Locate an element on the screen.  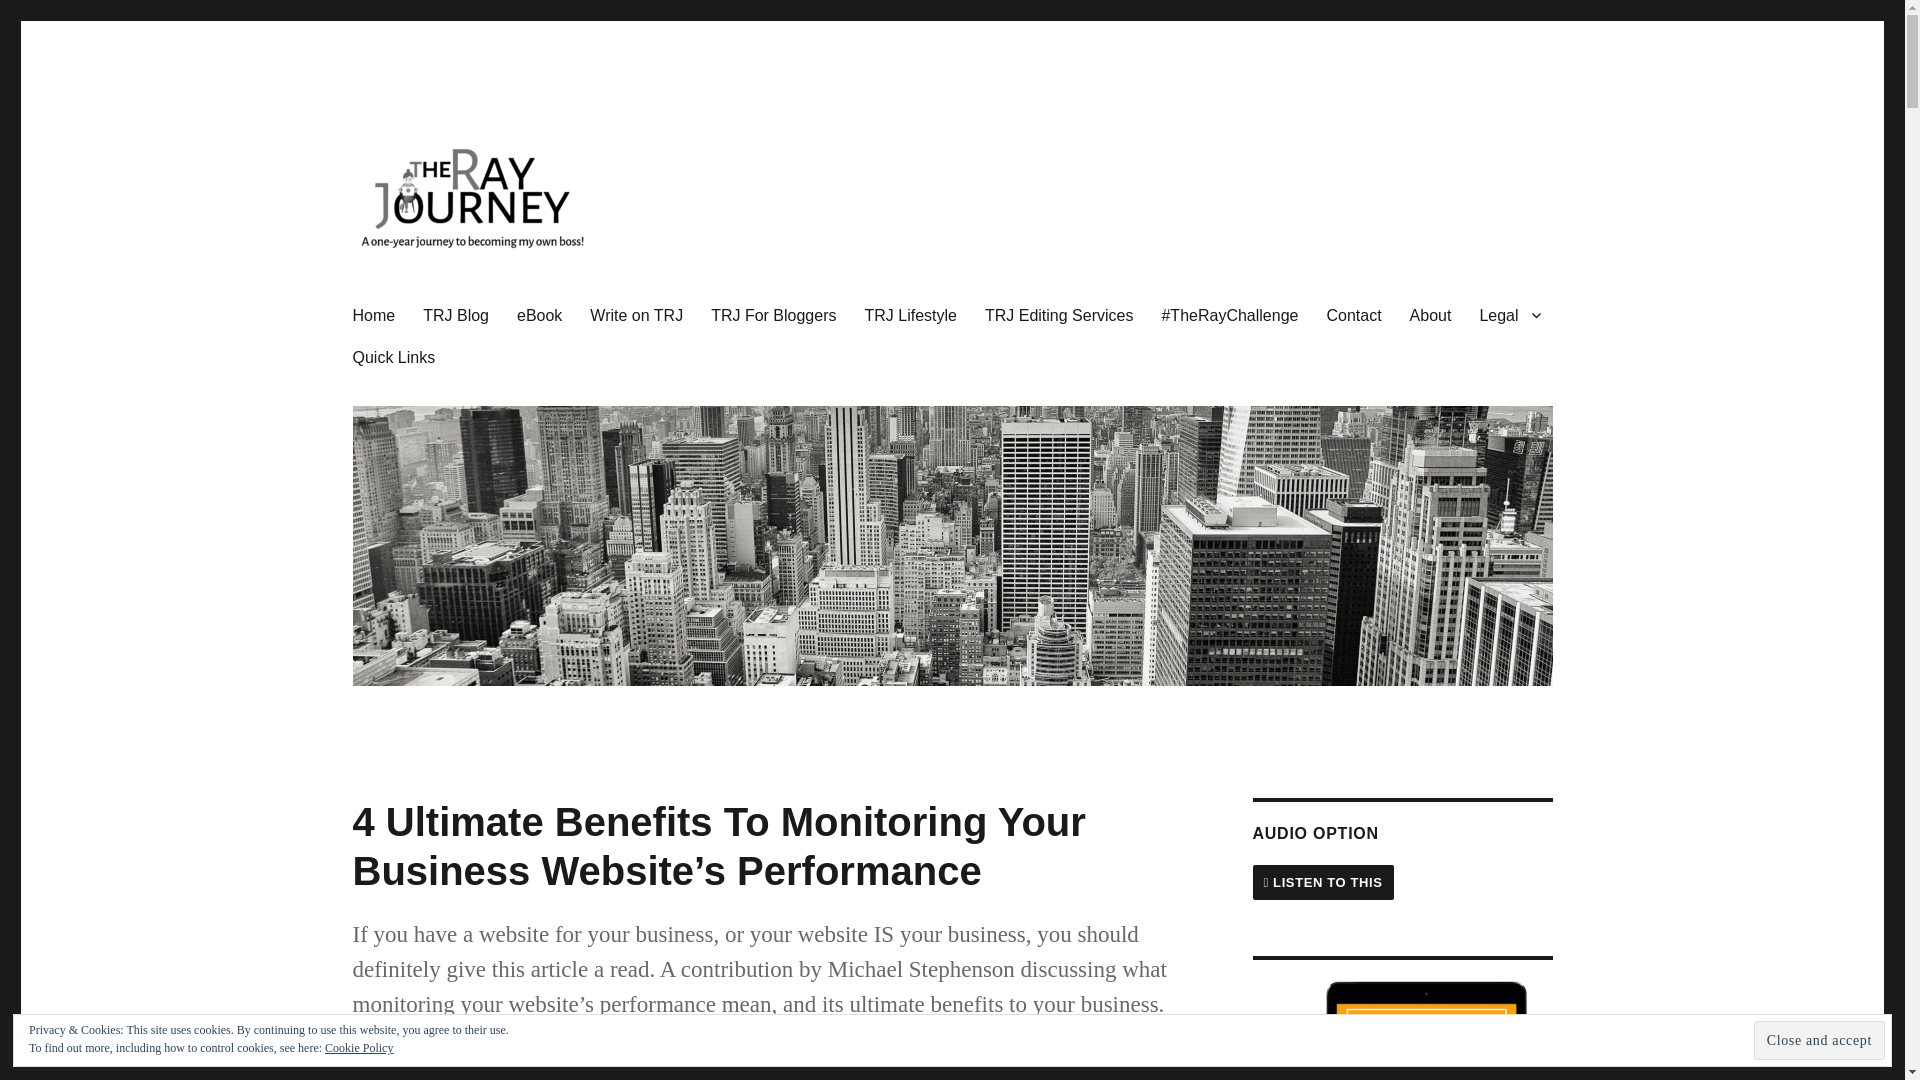
eBook is located at coordinates (540, 314).